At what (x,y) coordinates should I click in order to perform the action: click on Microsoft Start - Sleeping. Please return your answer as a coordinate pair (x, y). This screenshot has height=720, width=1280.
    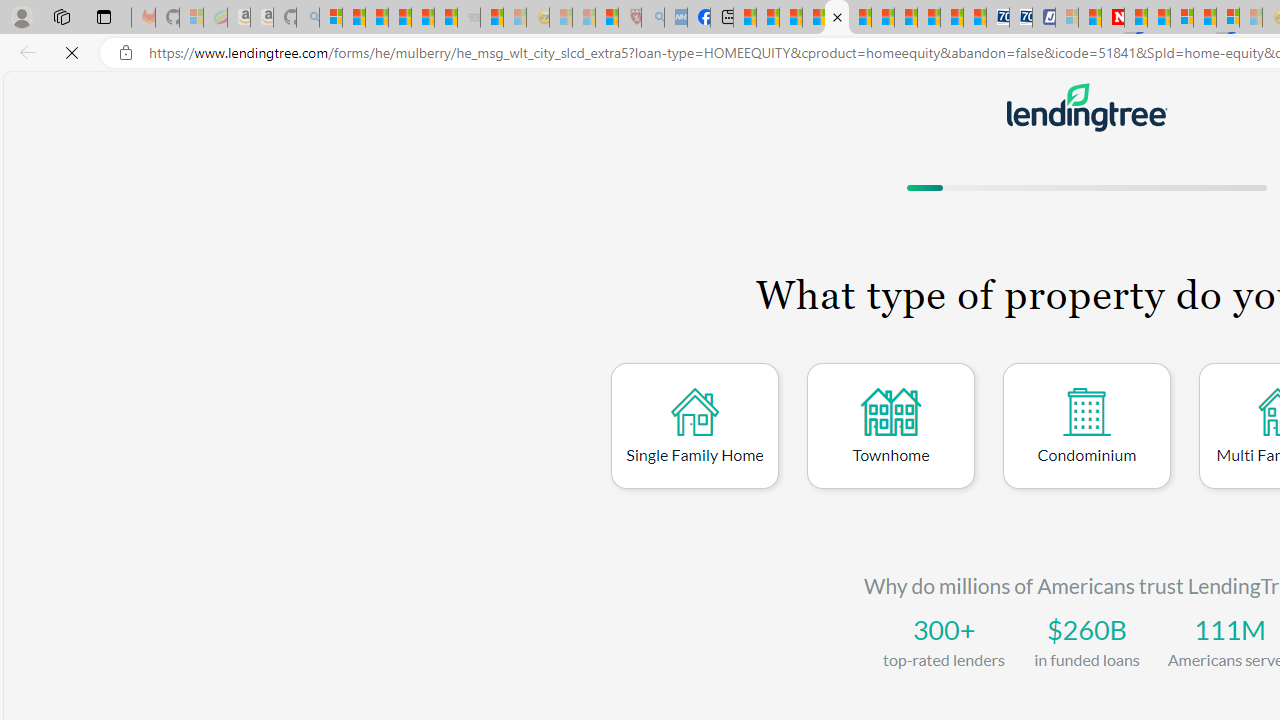
    Looking at the image, I should click on (515, 18).